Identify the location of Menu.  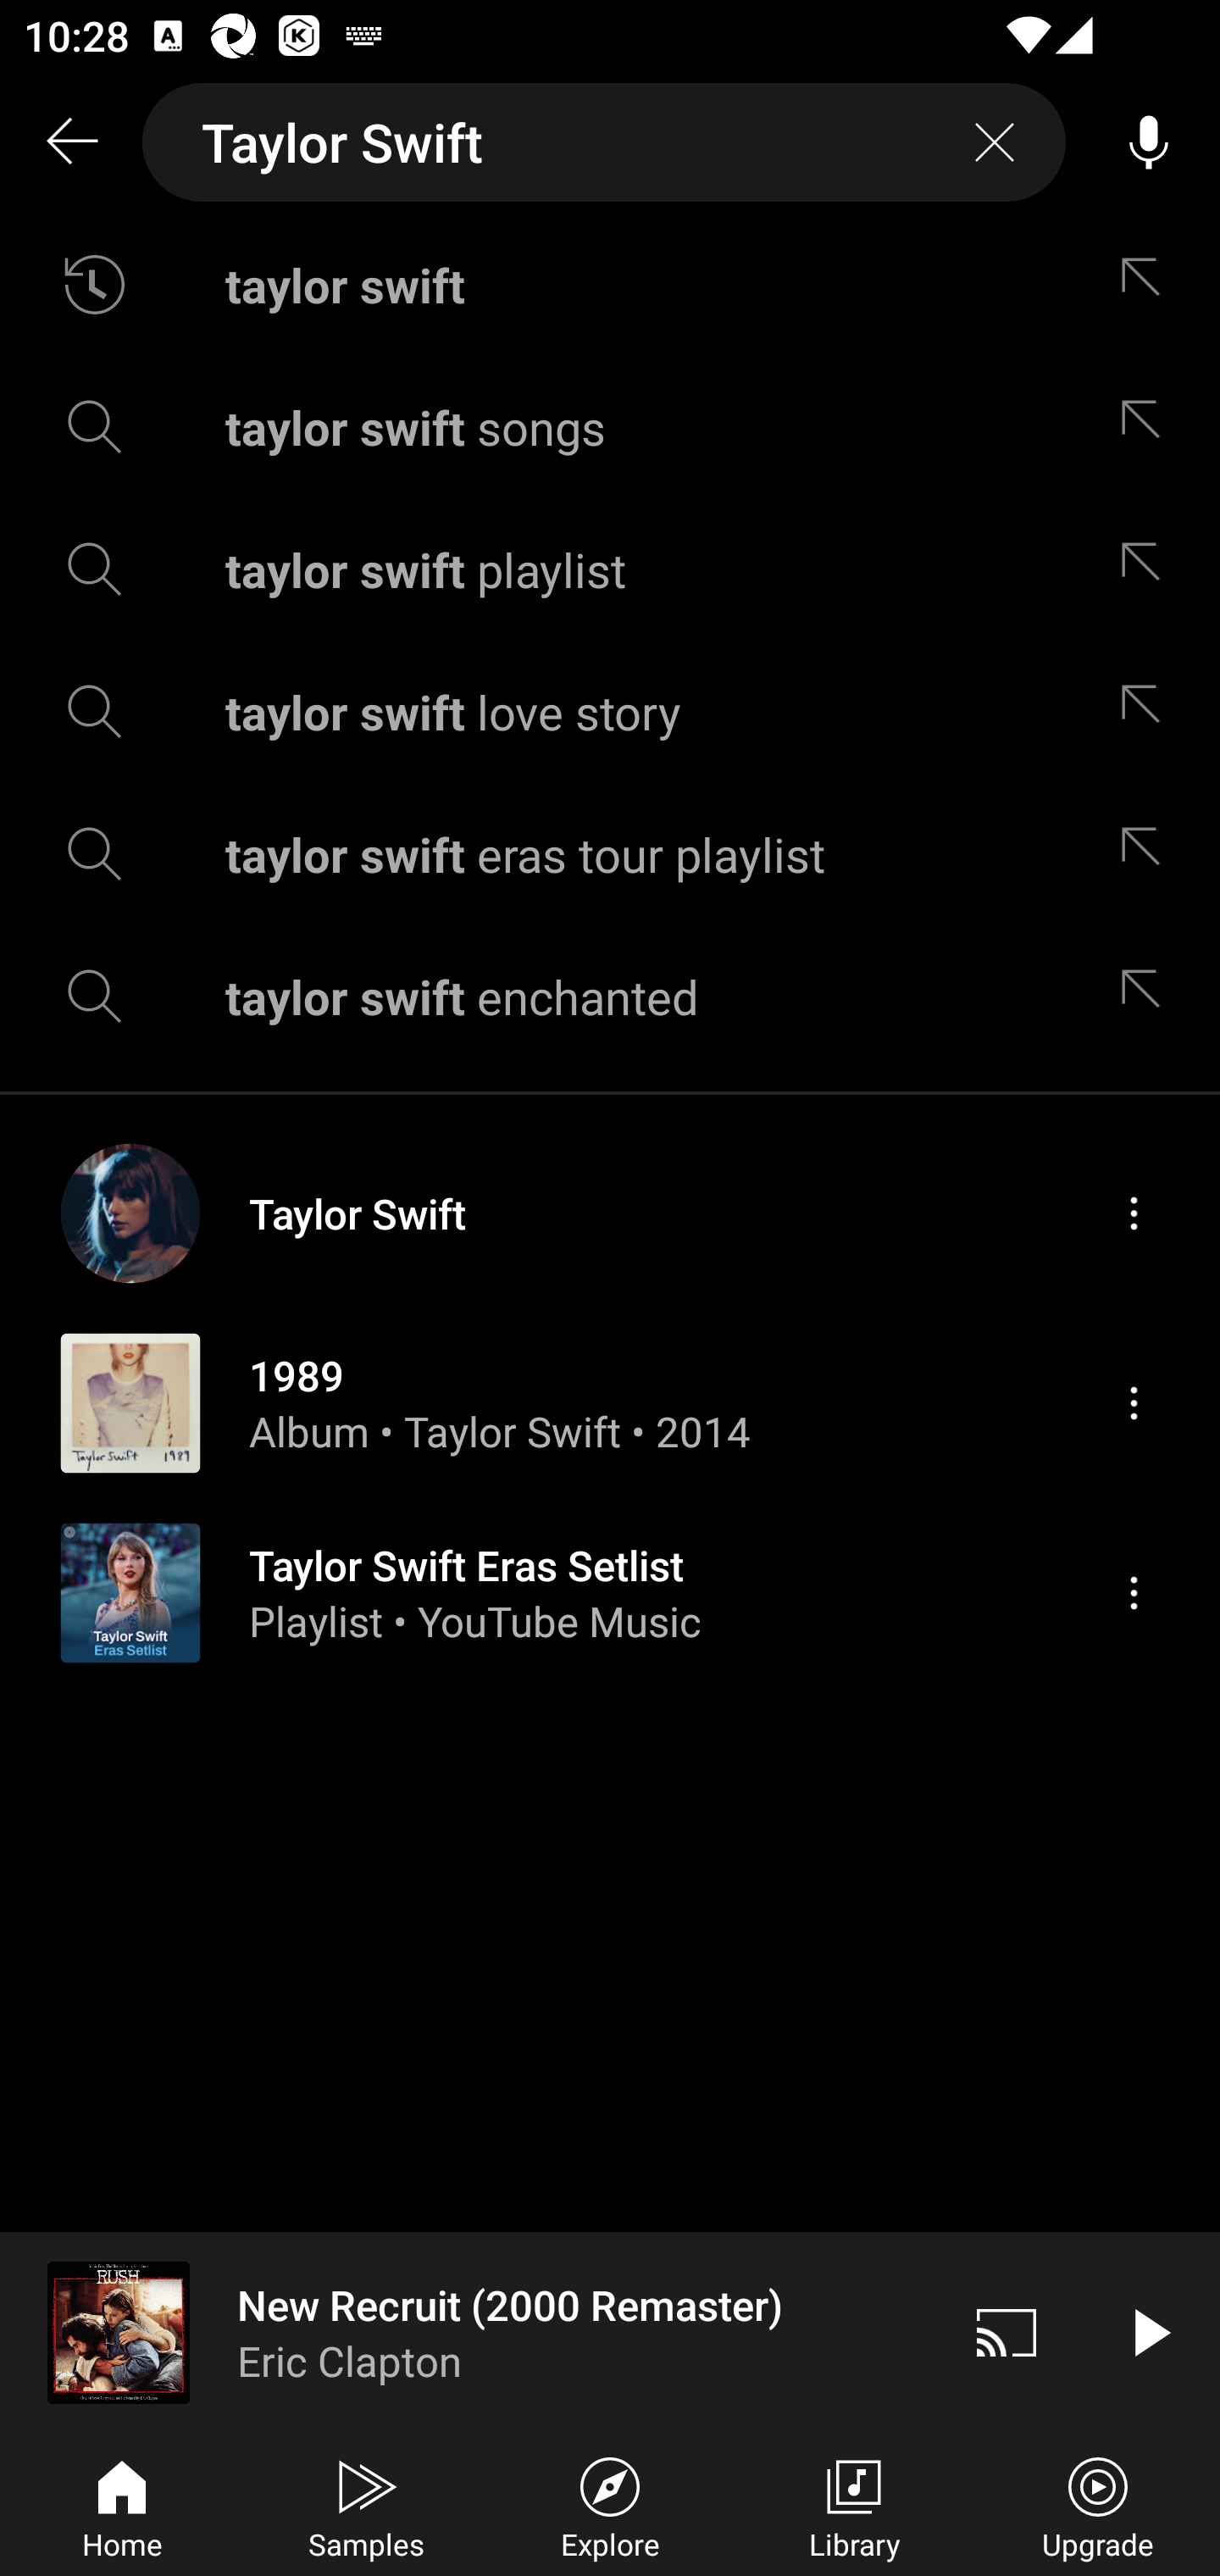
(1134, 1213).